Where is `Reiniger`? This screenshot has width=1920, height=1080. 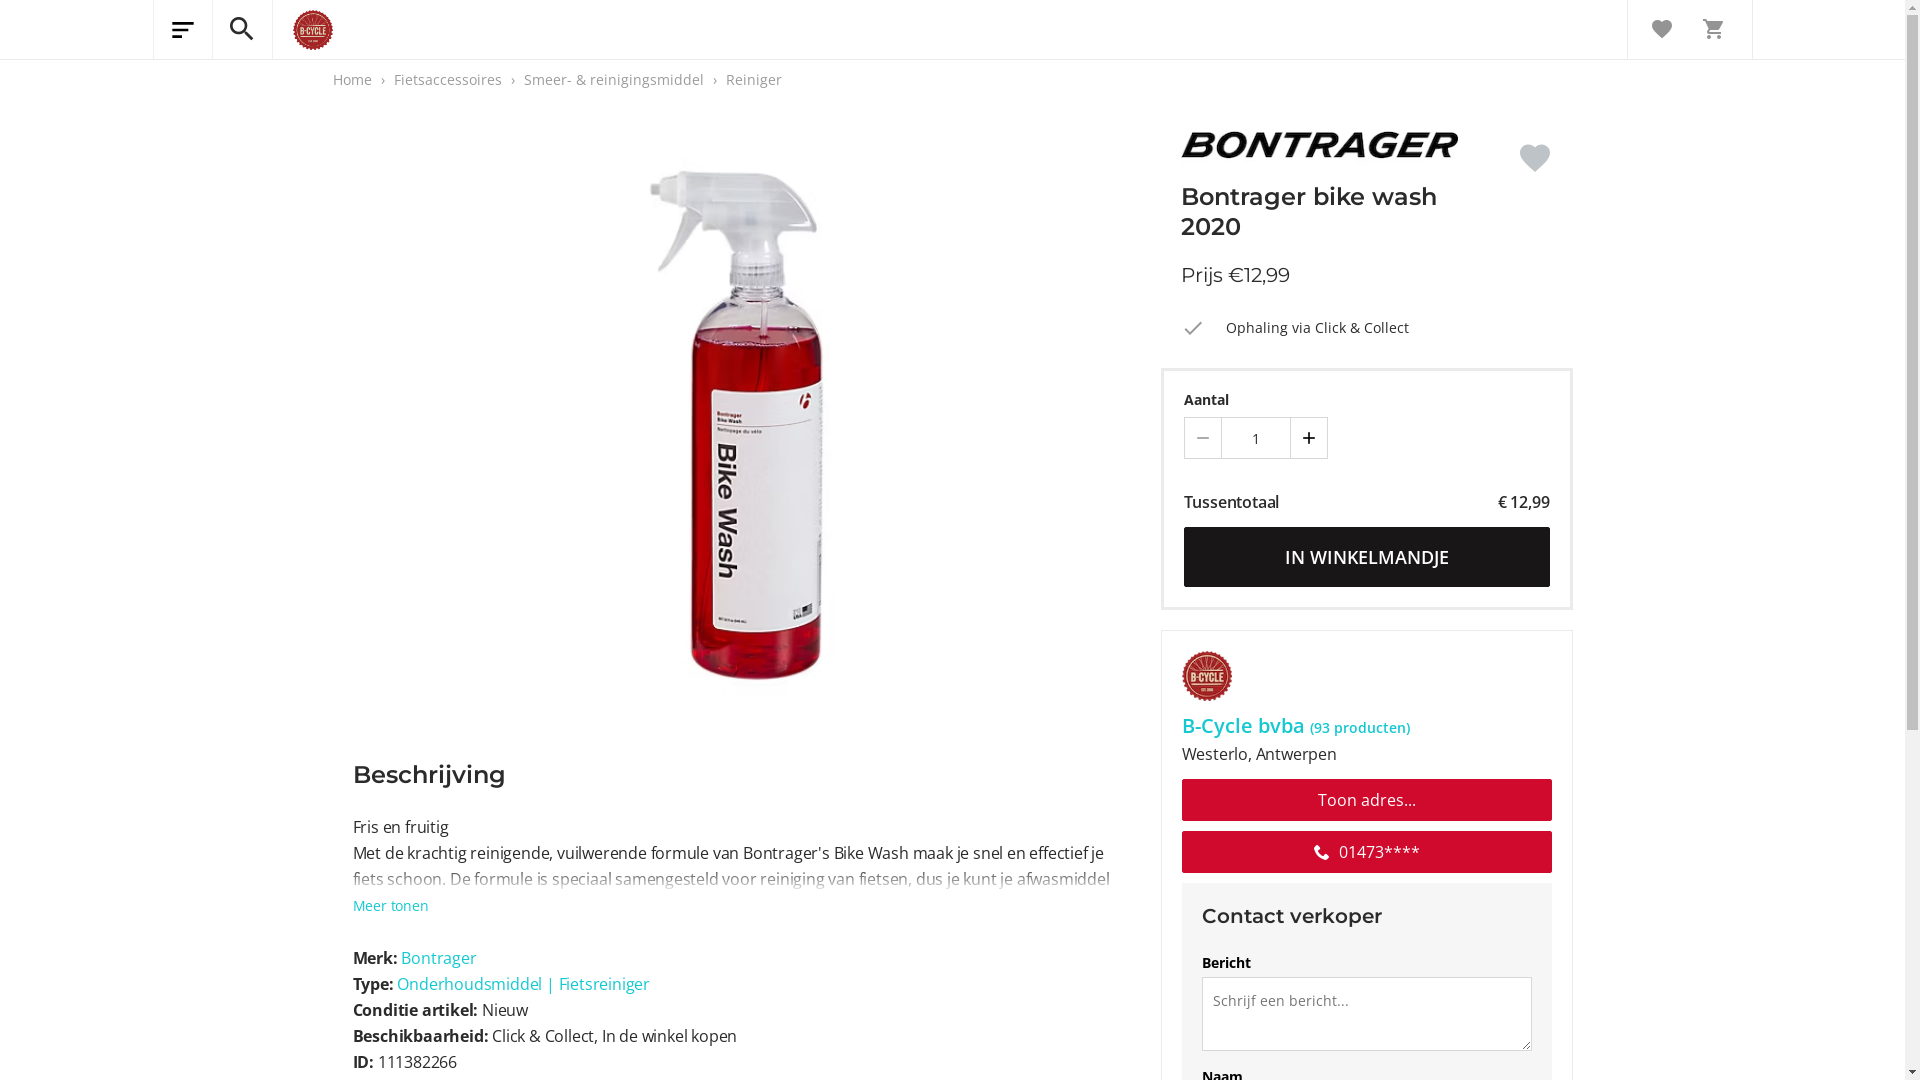
Reiniger is located at coordinates (754, 80).